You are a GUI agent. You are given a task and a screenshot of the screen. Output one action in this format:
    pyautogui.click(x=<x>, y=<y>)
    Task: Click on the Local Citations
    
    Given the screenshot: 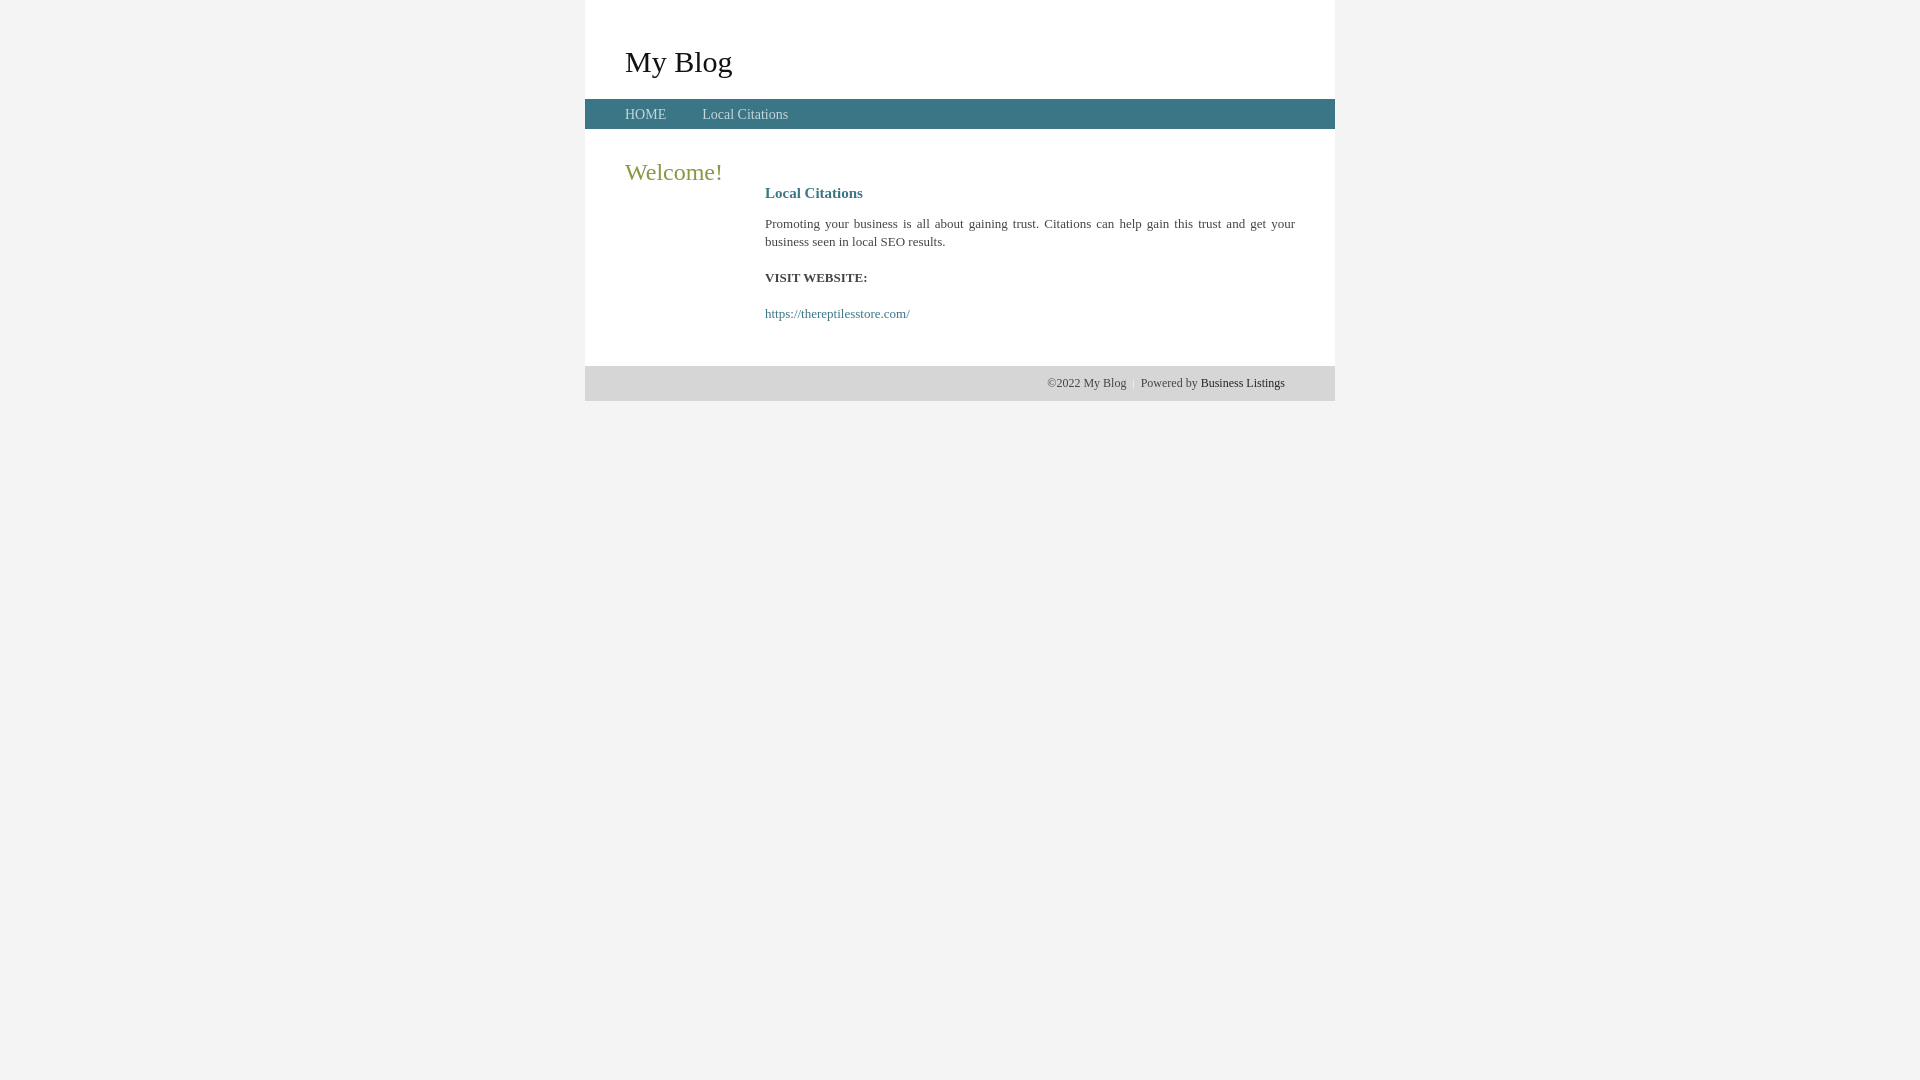 What is the action you would take?
    pyautogui.click(x=745, y=114)
    